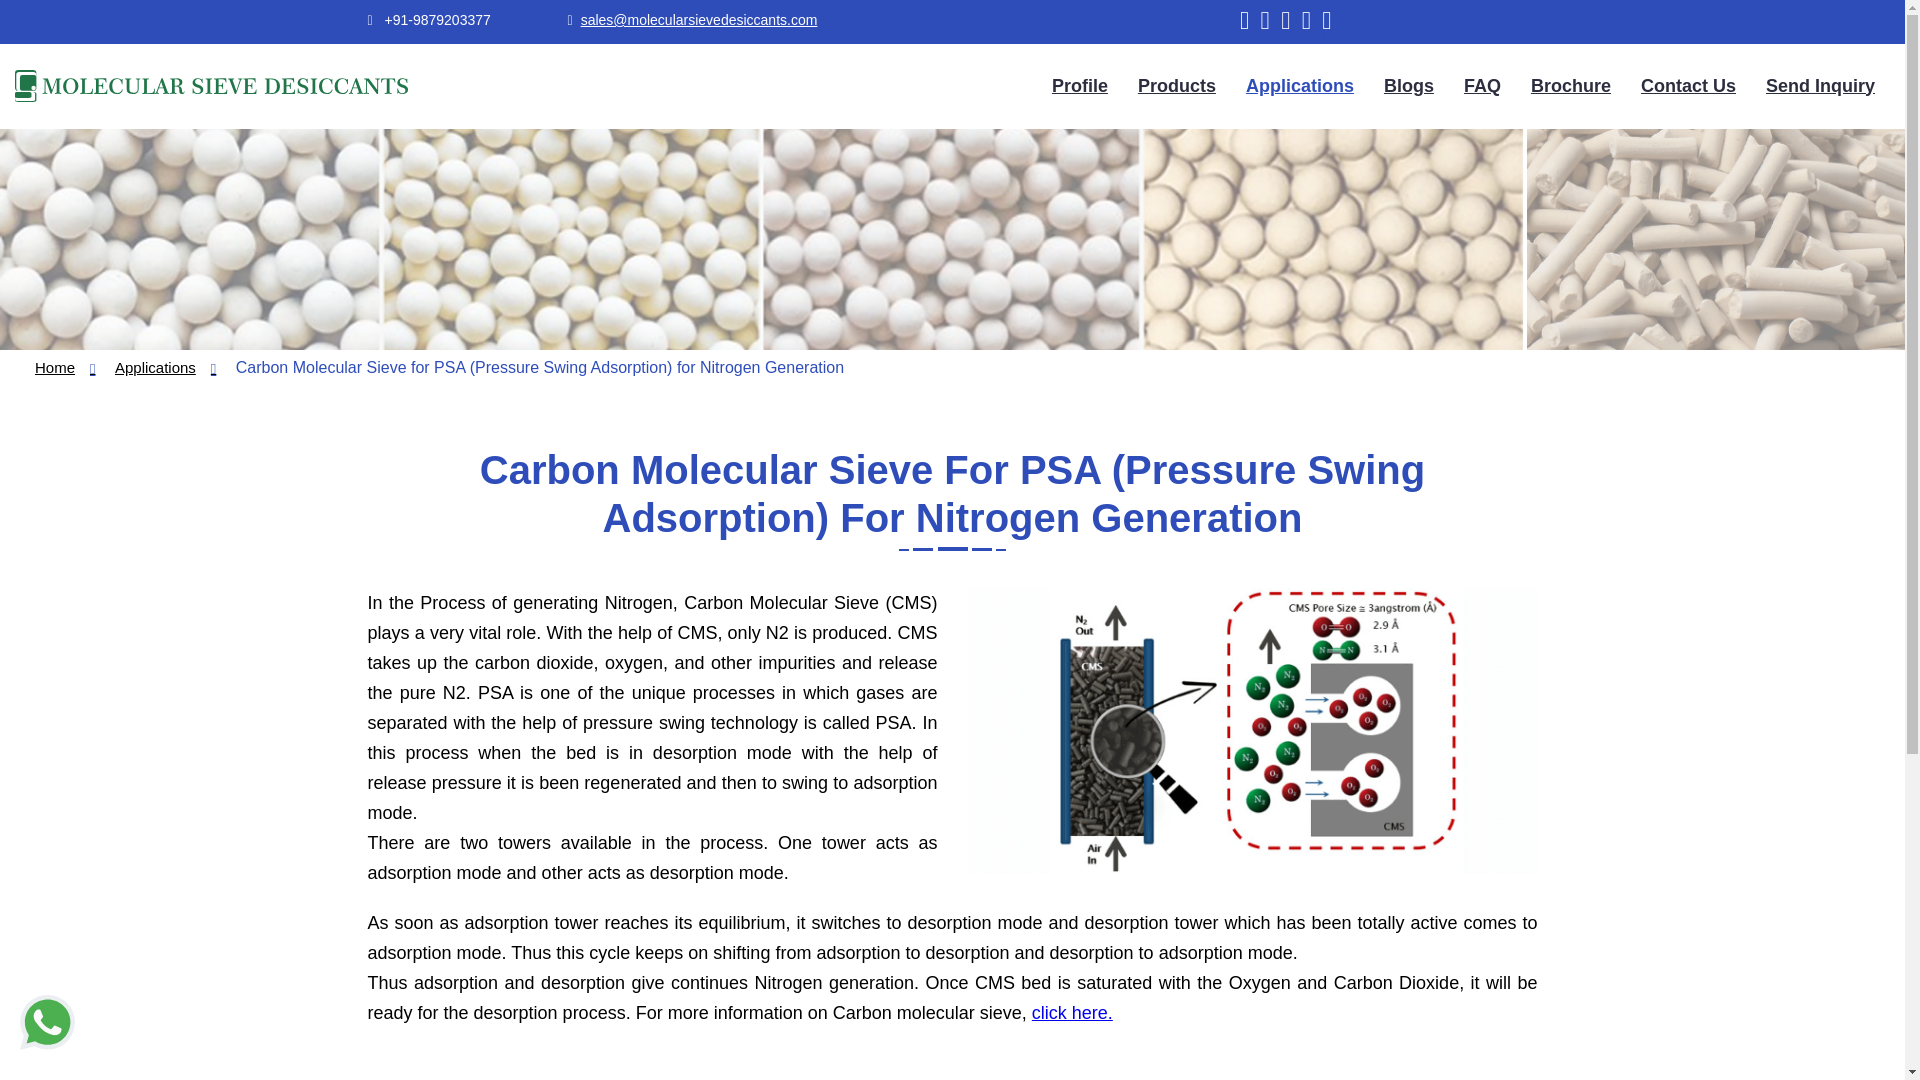  What do you see at coordinates (1688, 86) in the screenshot?
I see `Contact Us` at bounding box center [1688, 86].